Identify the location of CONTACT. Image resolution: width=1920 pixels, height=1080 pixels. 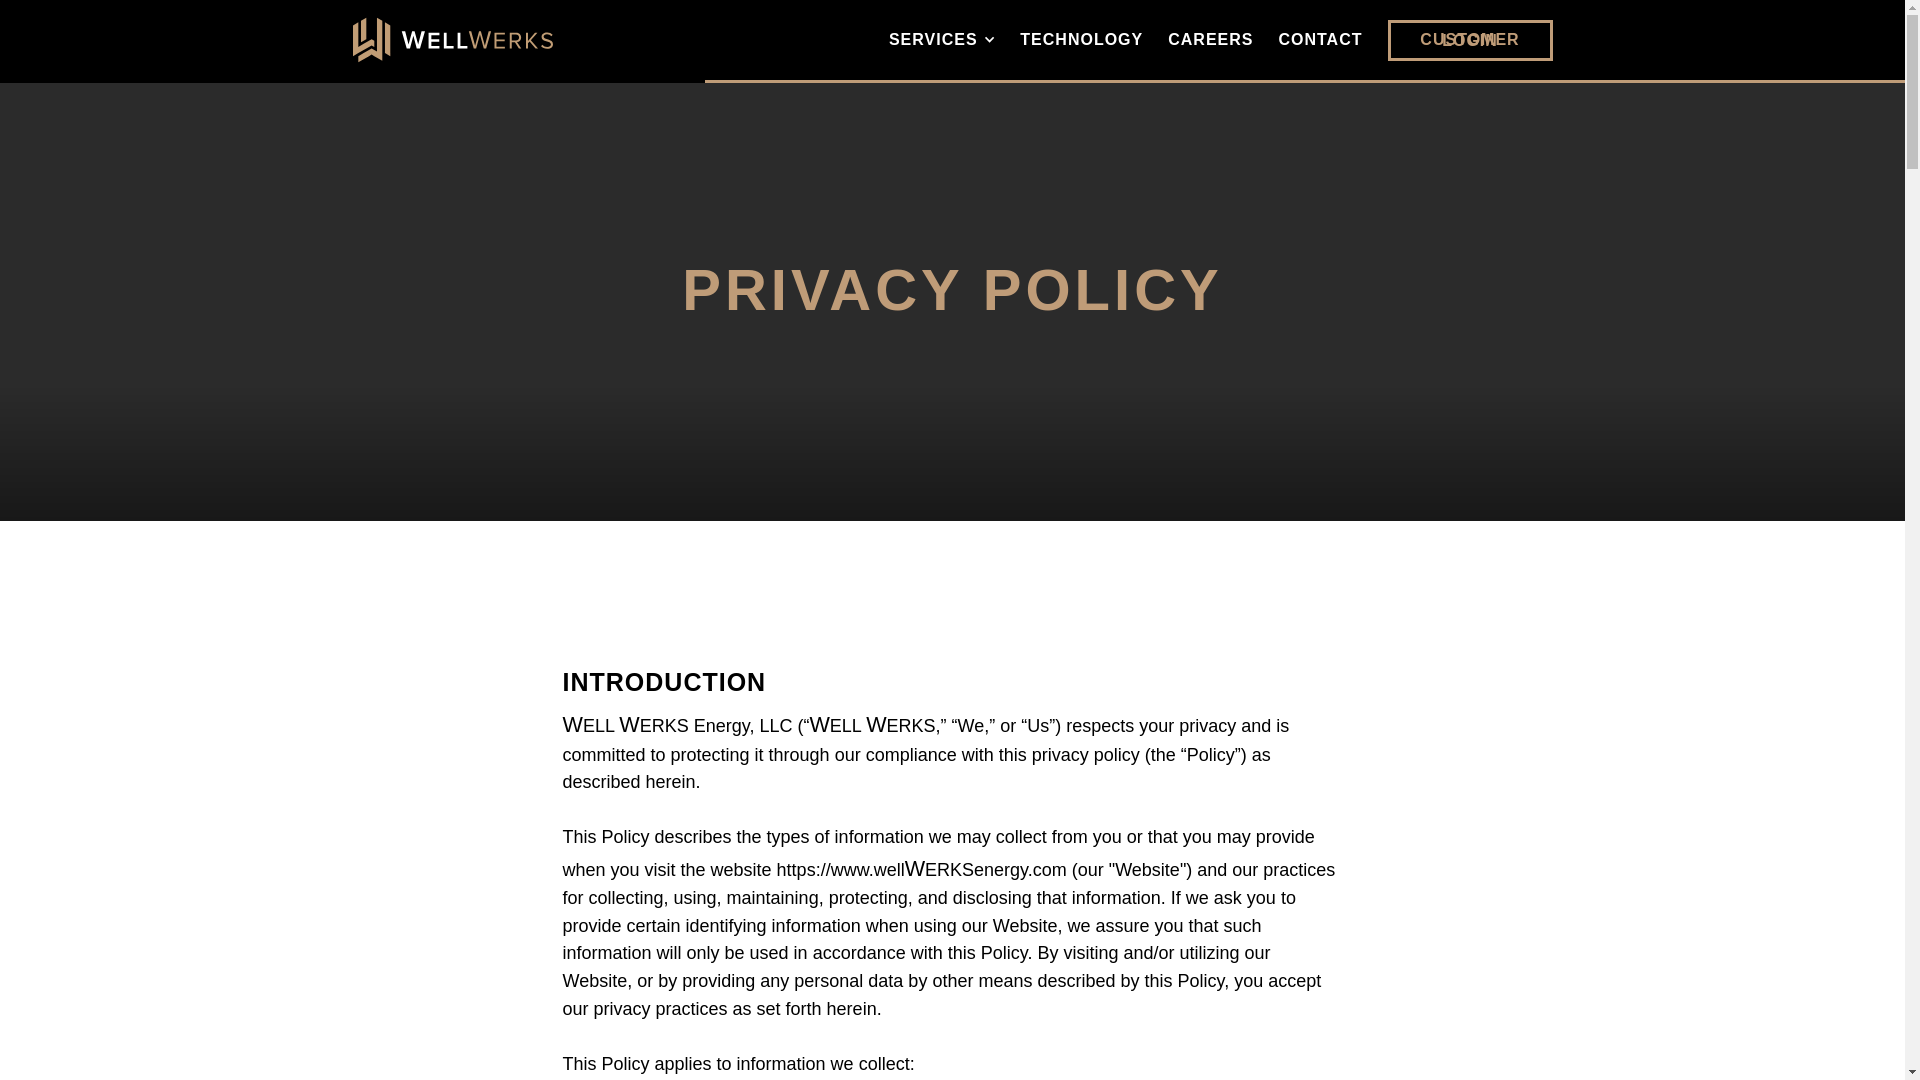
(1320, 40).